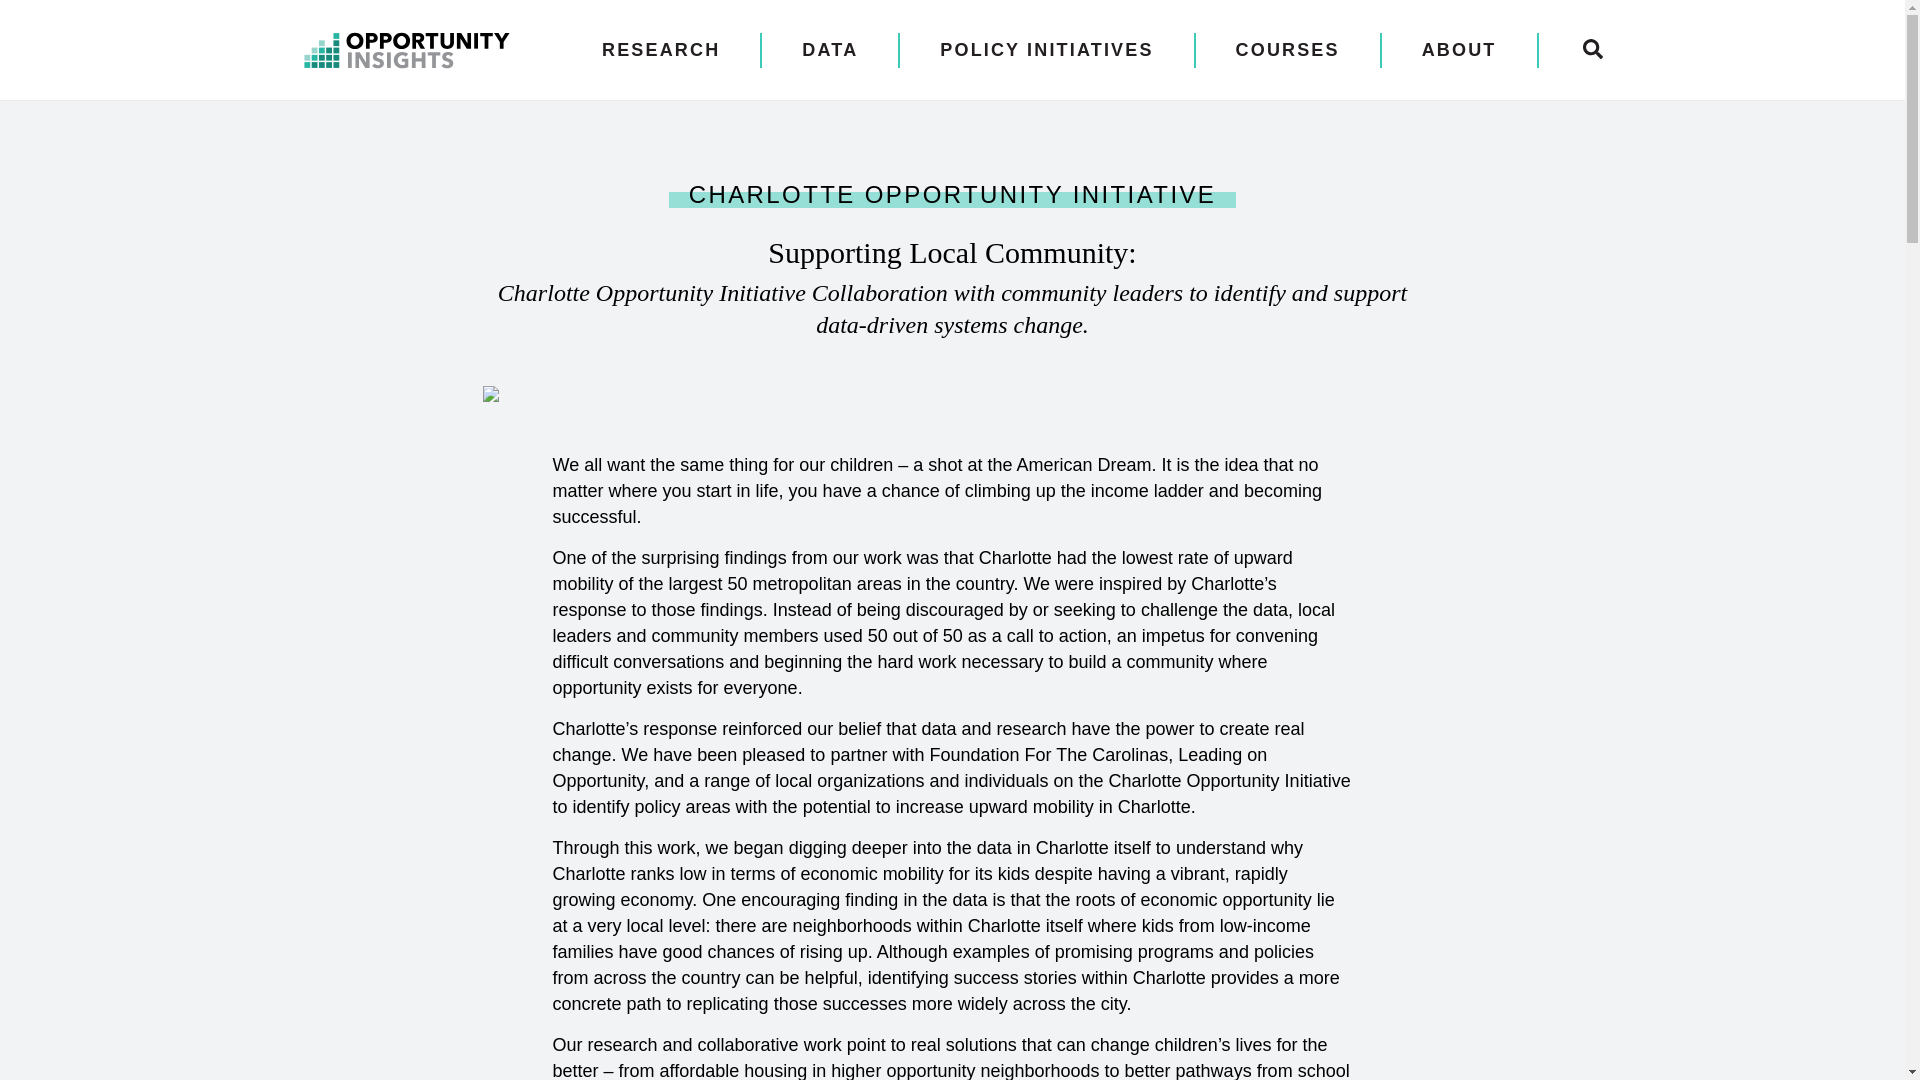 The image size is (1920, 1080). What do you see at coordinates (1288, 50) in the screenshot?
I see `COURSES` at bounding box center [1288, 50].